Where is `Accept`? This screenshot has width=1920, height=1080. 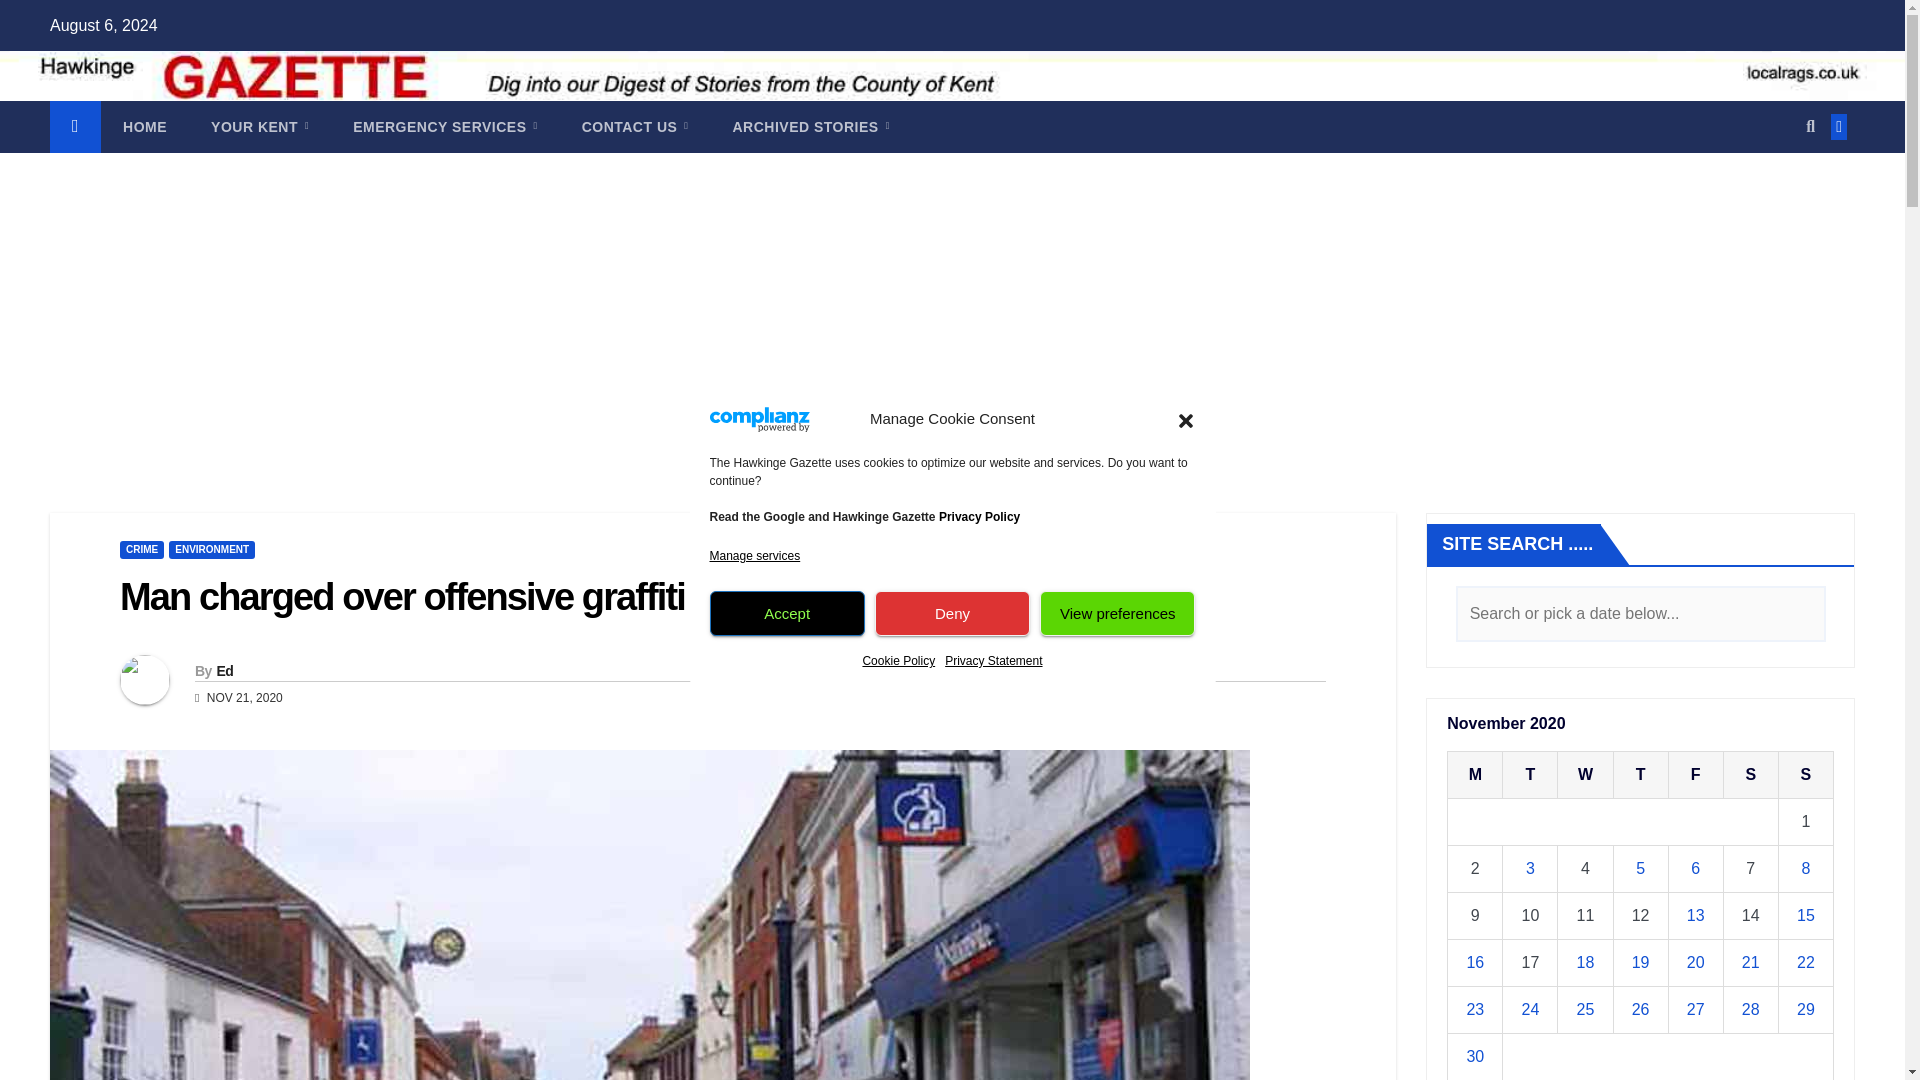 Accept is located at coordinates (788, 613).